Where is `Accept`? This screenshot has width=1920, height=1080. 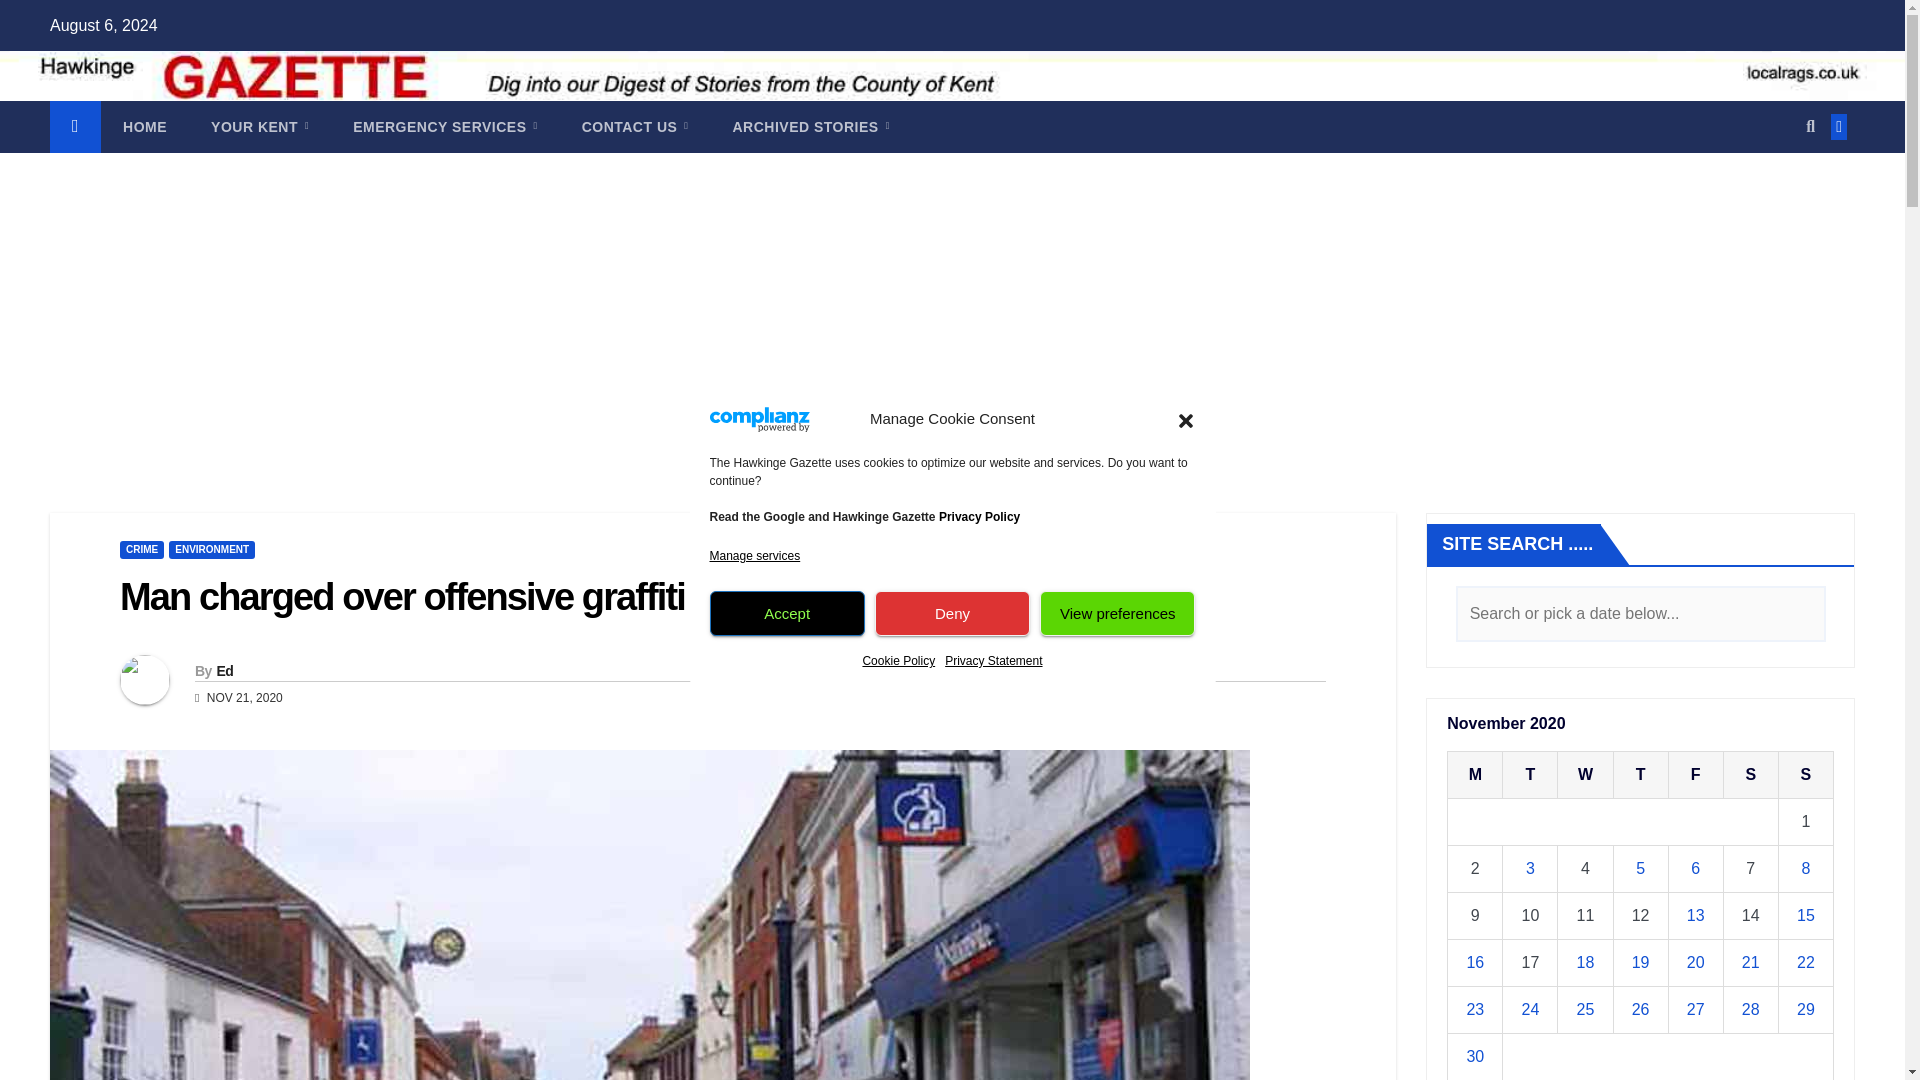 Accept is located at coordinates (788, 613).